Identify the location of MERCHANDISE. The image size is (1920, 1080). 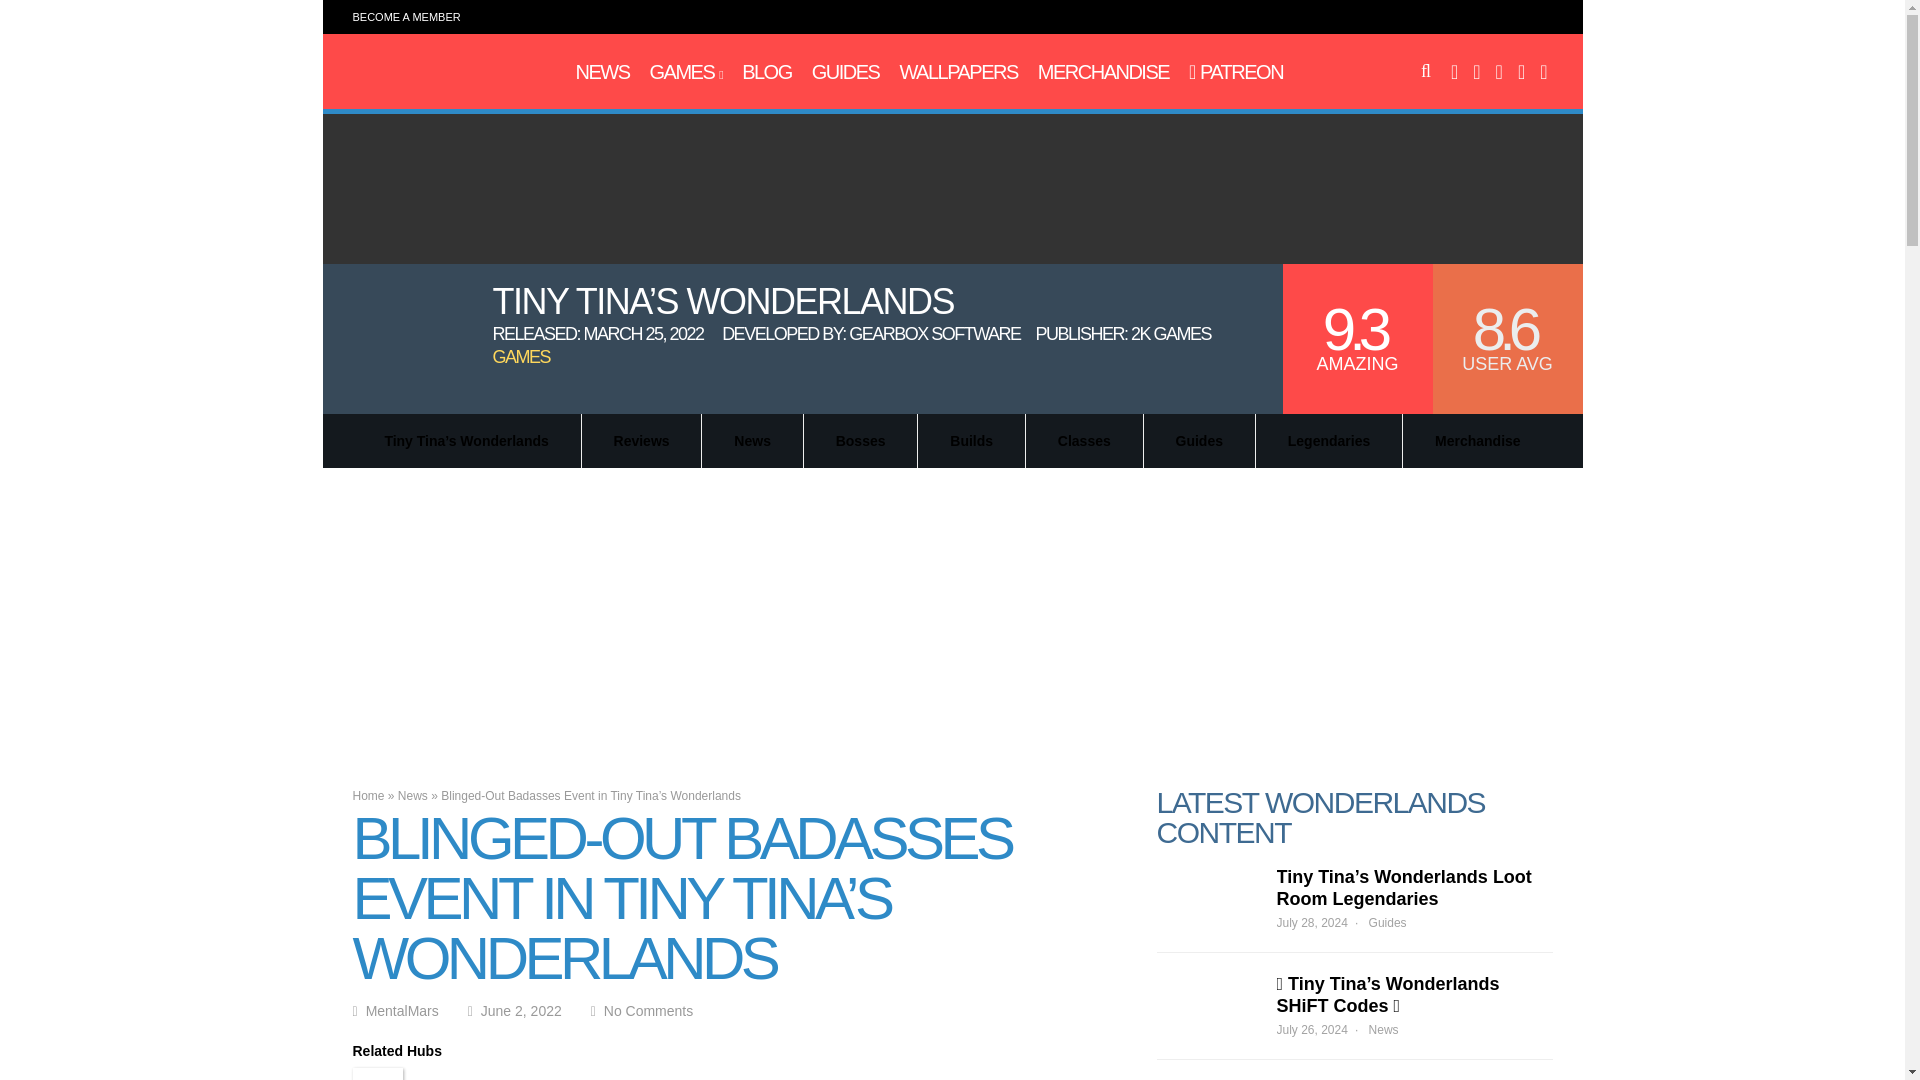
(1104, 72).